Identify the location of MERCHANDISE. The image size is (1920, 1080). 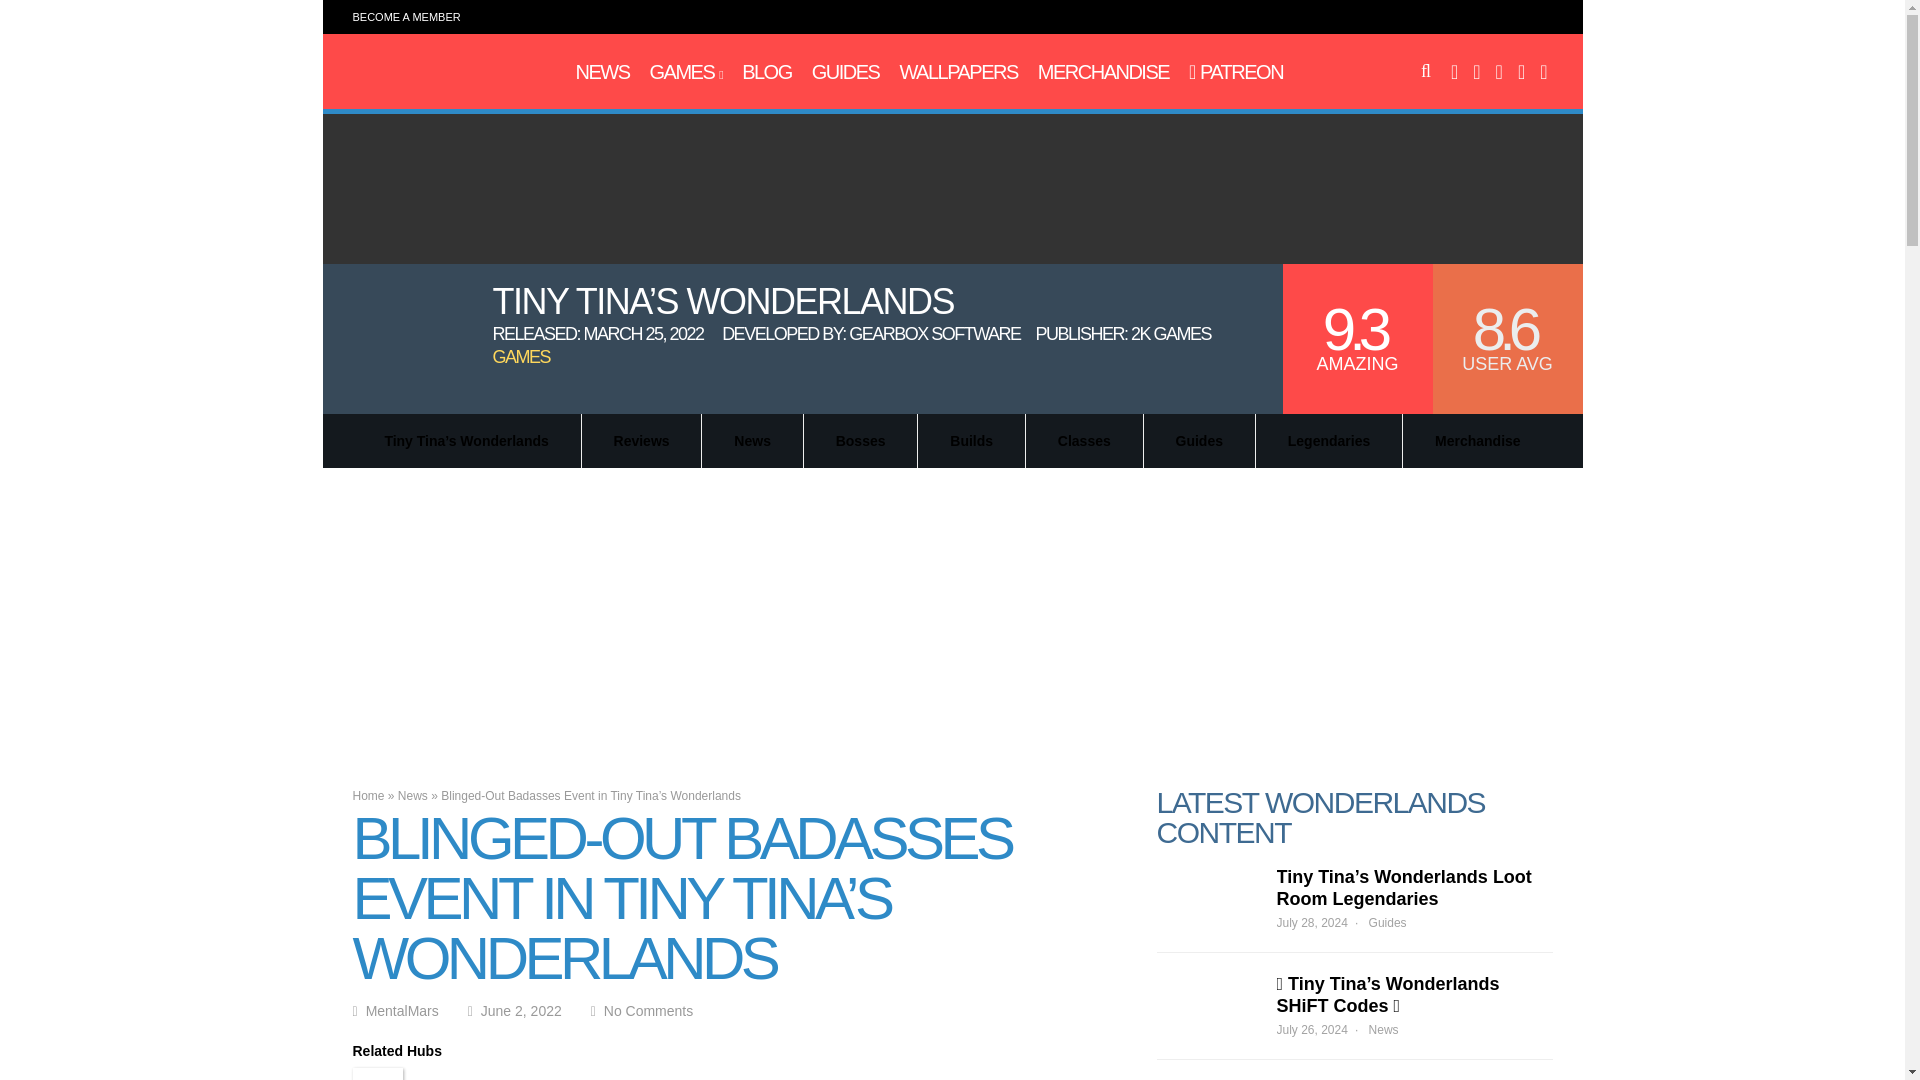
(1104, 72).